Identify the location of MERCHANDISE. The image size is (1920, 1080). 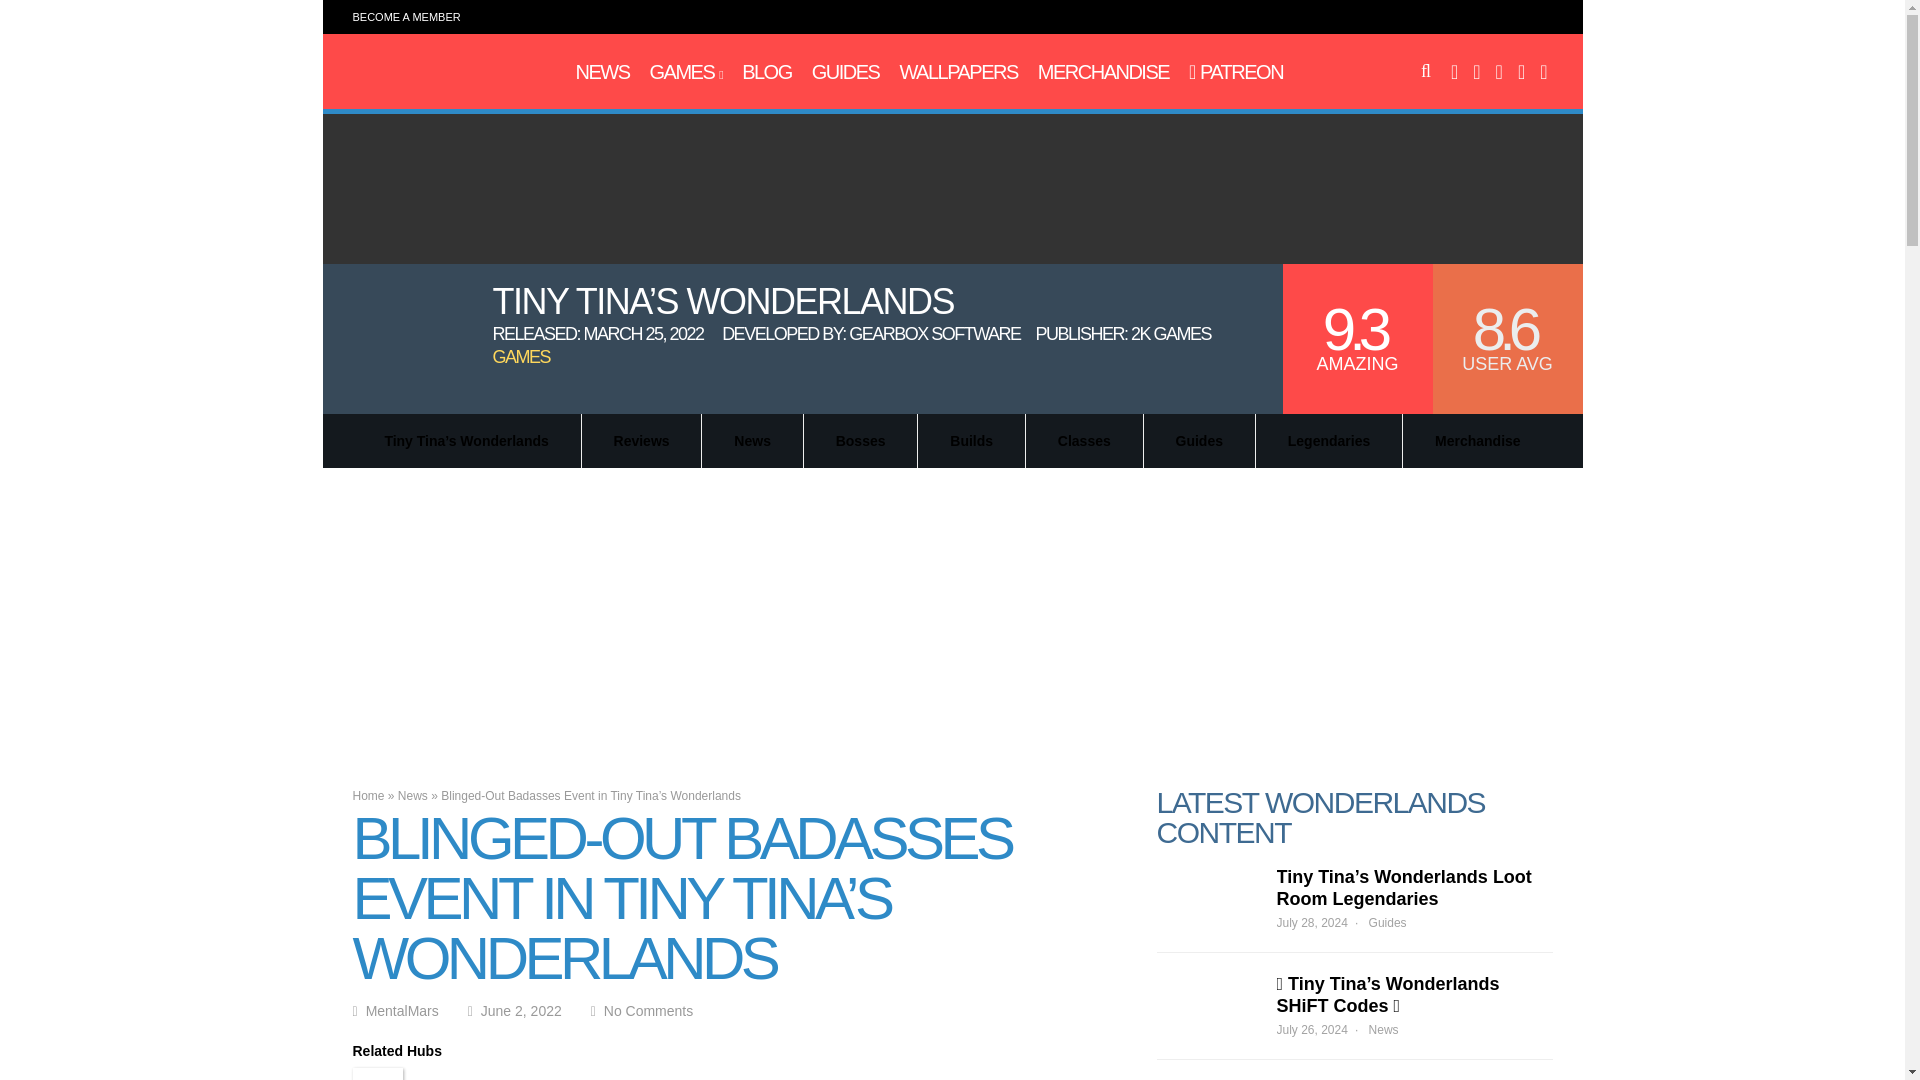
(1104, 72).